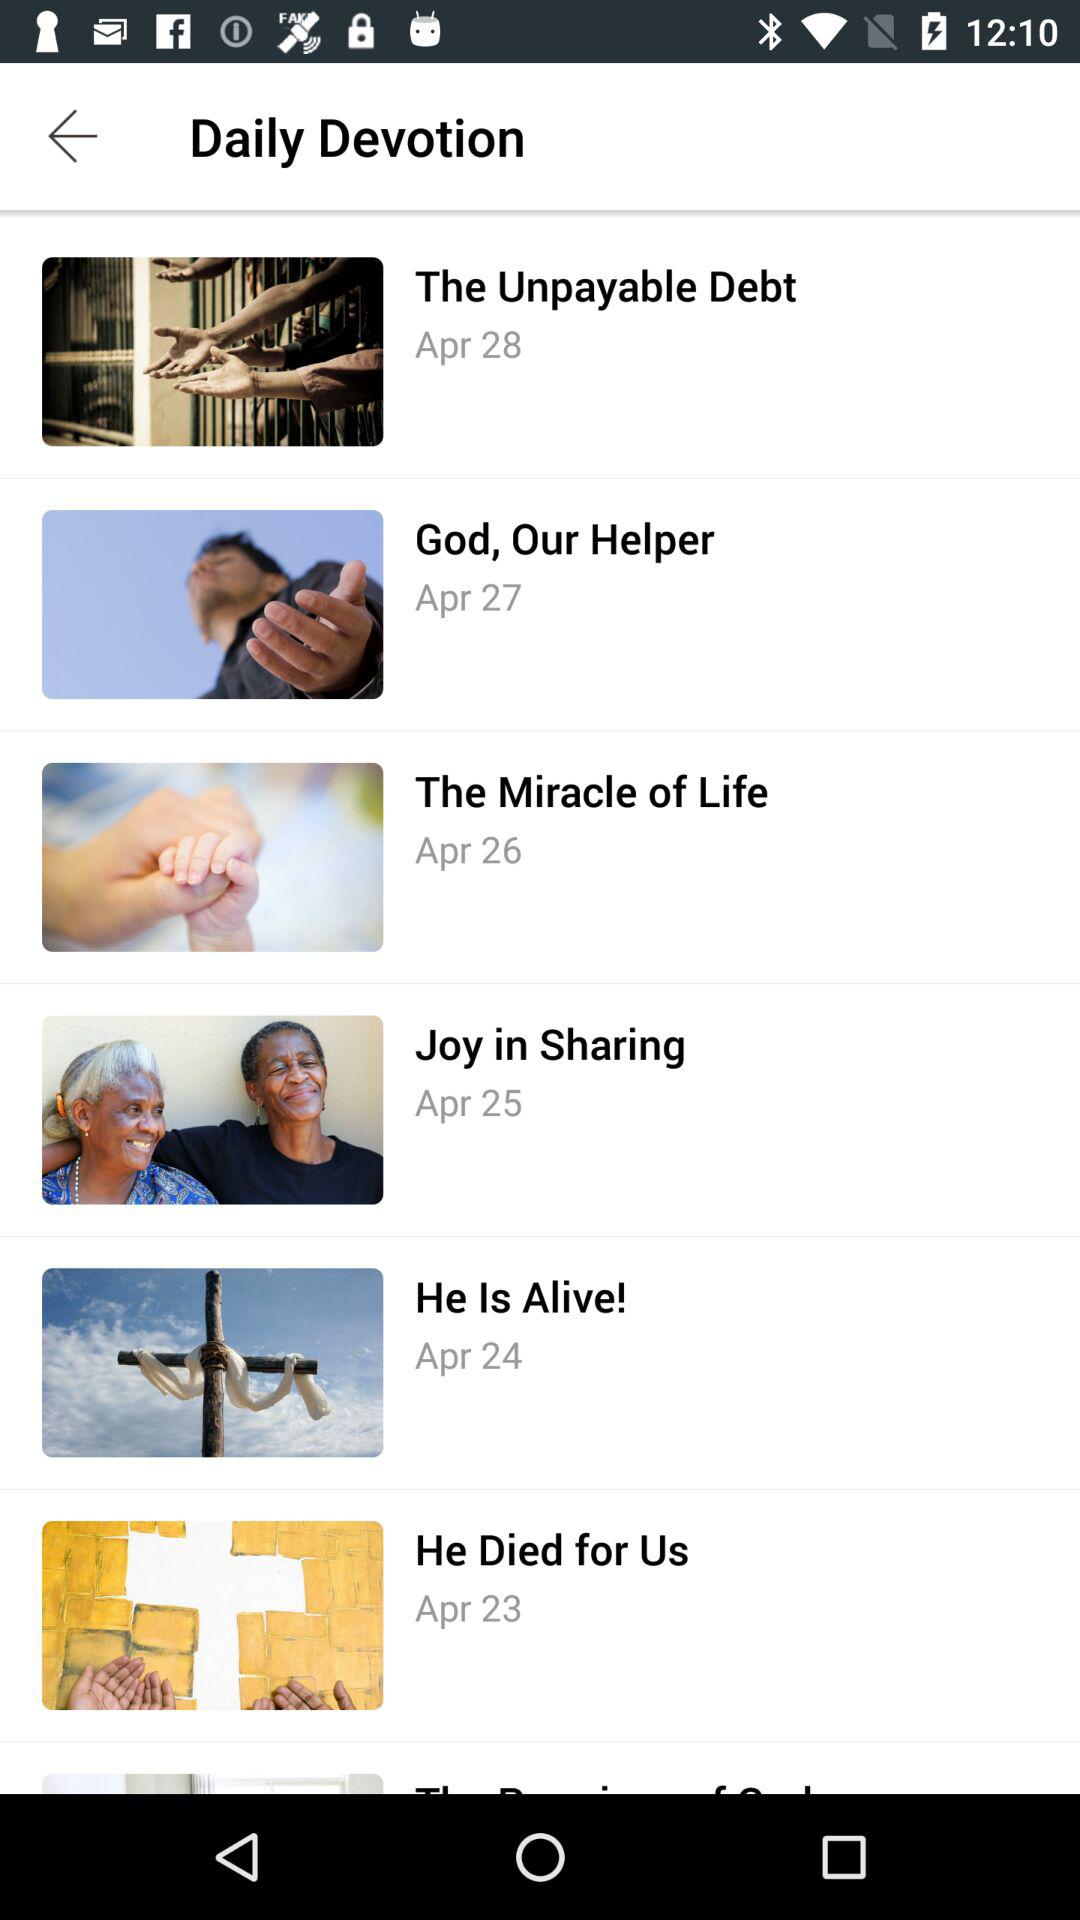 This screenshot has height=1920, width=1080. I want to click on swipe until the the unpayable debt icon, so click(605, 285).